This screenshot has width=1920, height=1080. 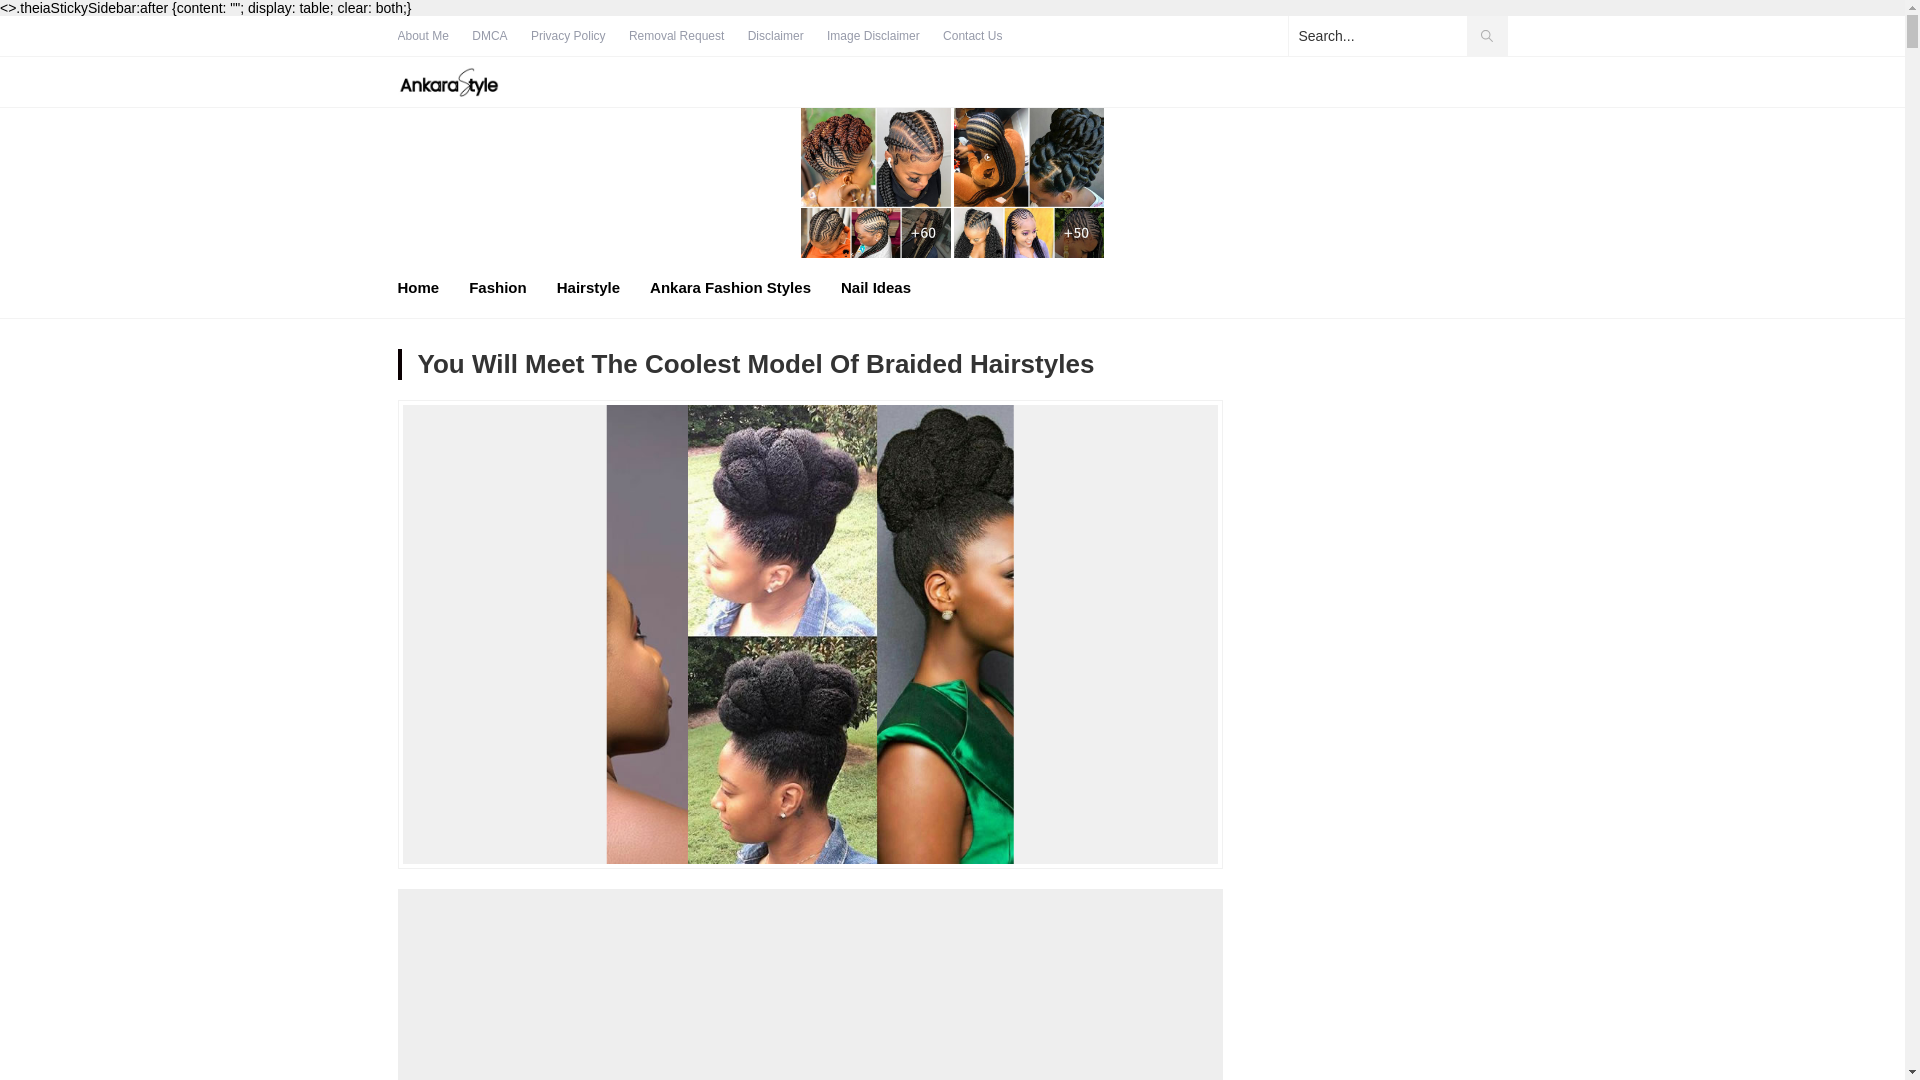 What do you see at coordinates (423, 36) in the screenshot?
I see `About Me` at bounding box center [423, 36].